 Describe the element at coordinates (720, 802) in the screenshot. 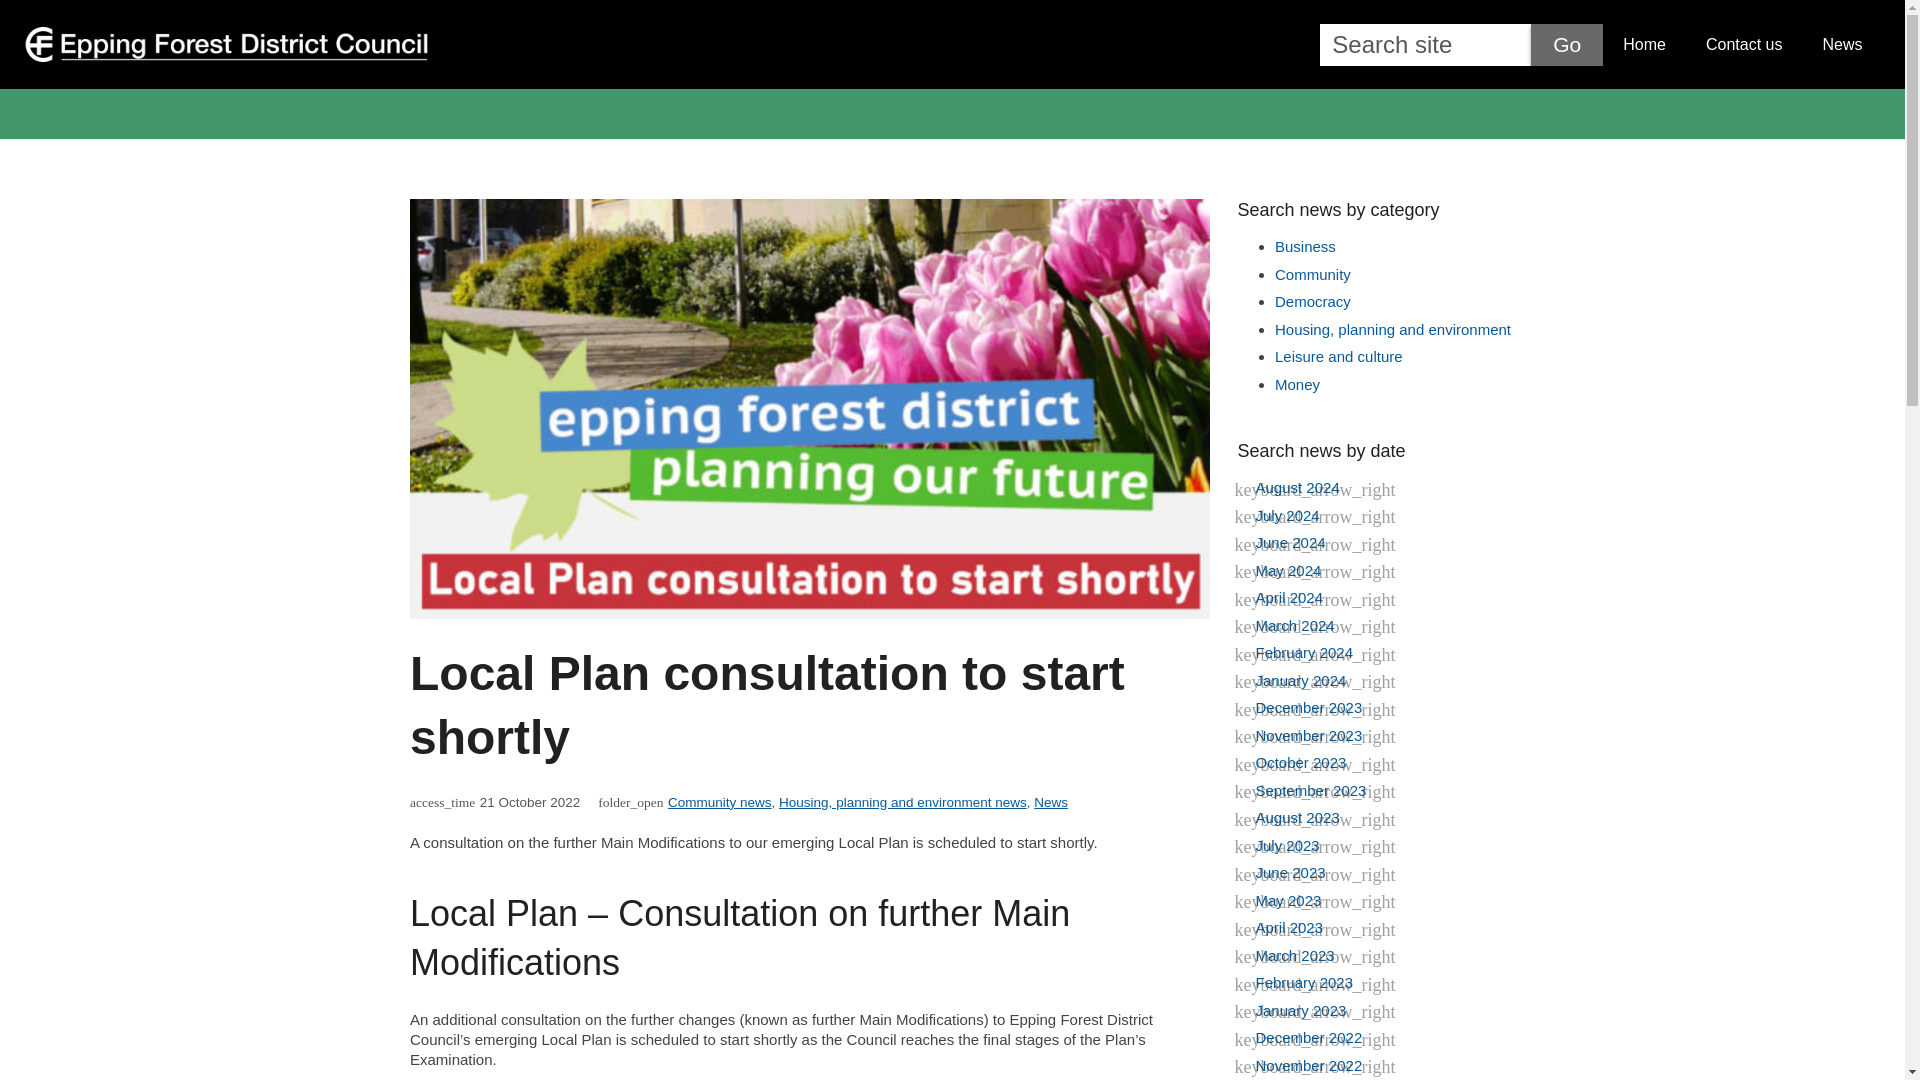

I see `Community news` at that location.